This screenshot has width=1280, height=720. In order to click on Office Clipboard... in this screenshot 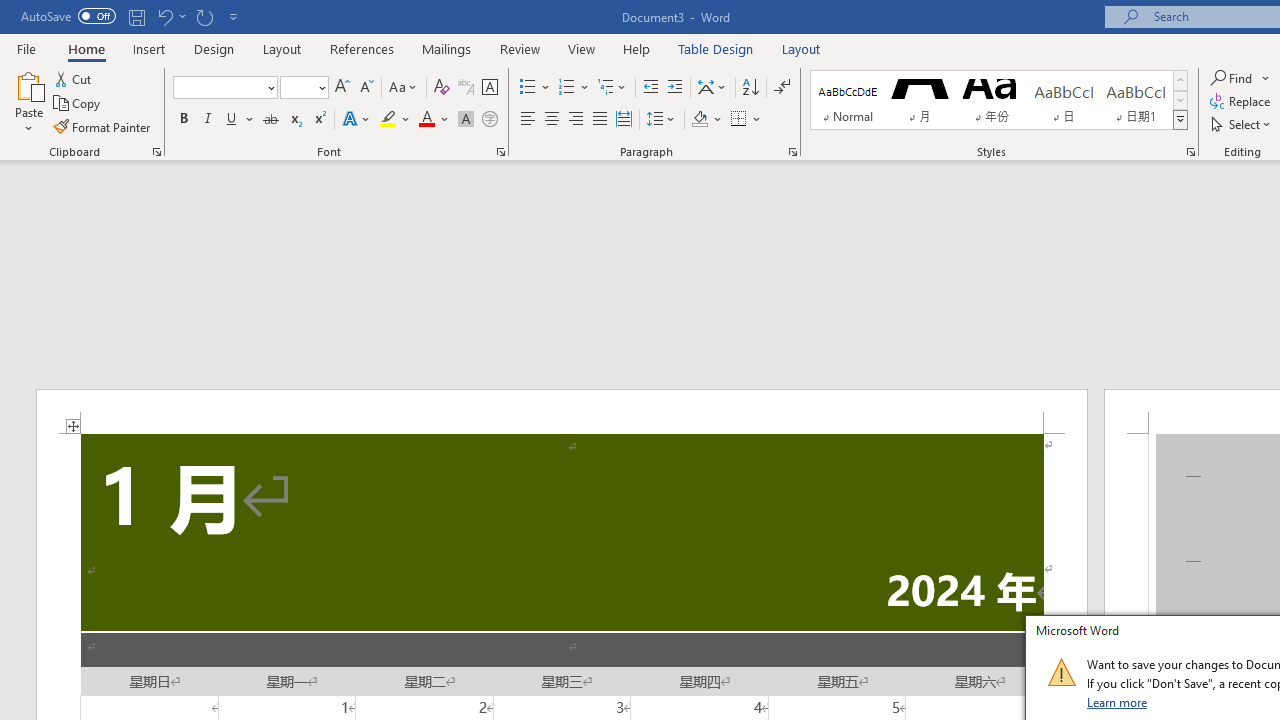, I will do `click(156, 152)`.